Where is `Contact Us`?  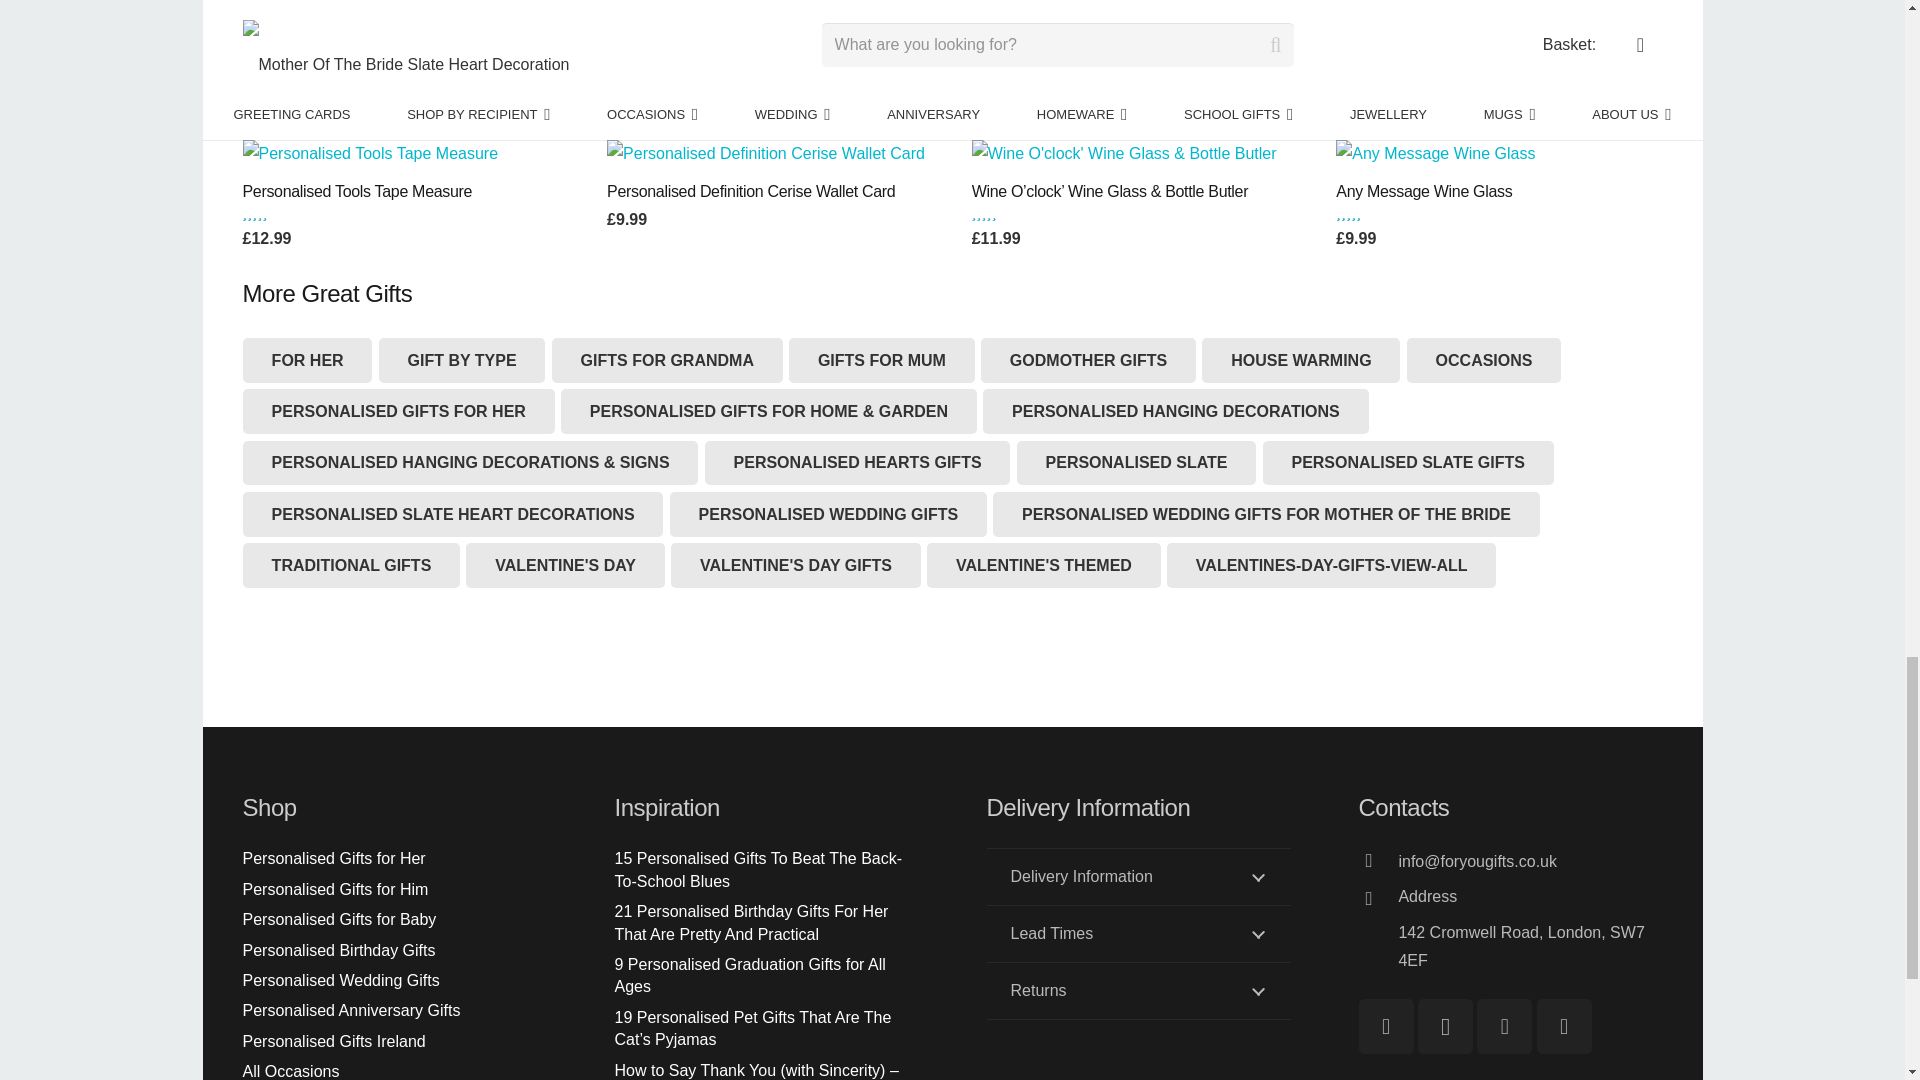 Contact Us is located at coordinates (1530, 901).